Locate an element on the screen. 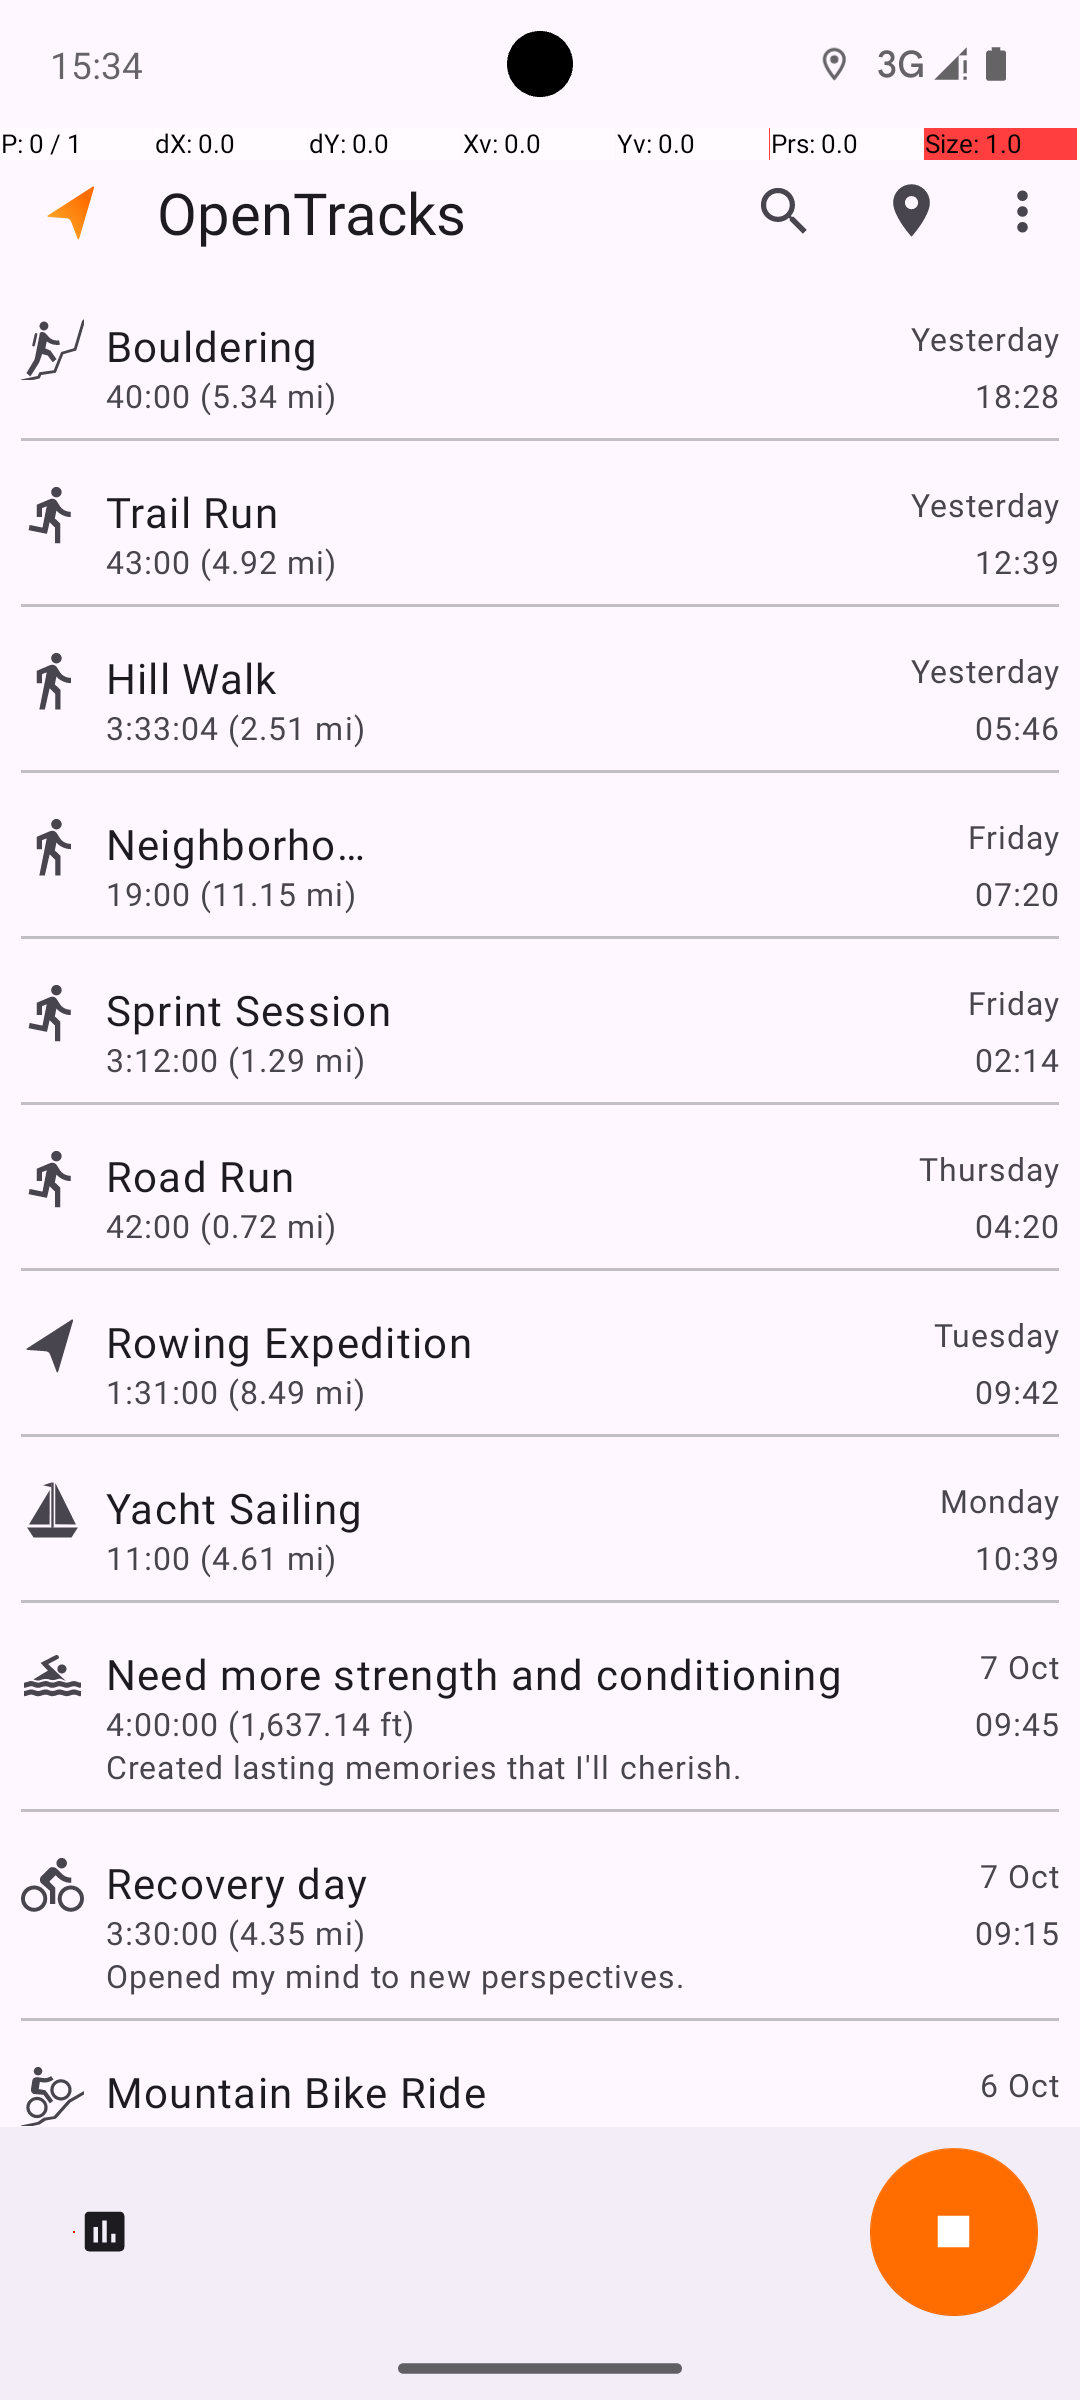 The image size is (1080, 2400). Need more strength and conditioning is located at coordinates (474, 1673).